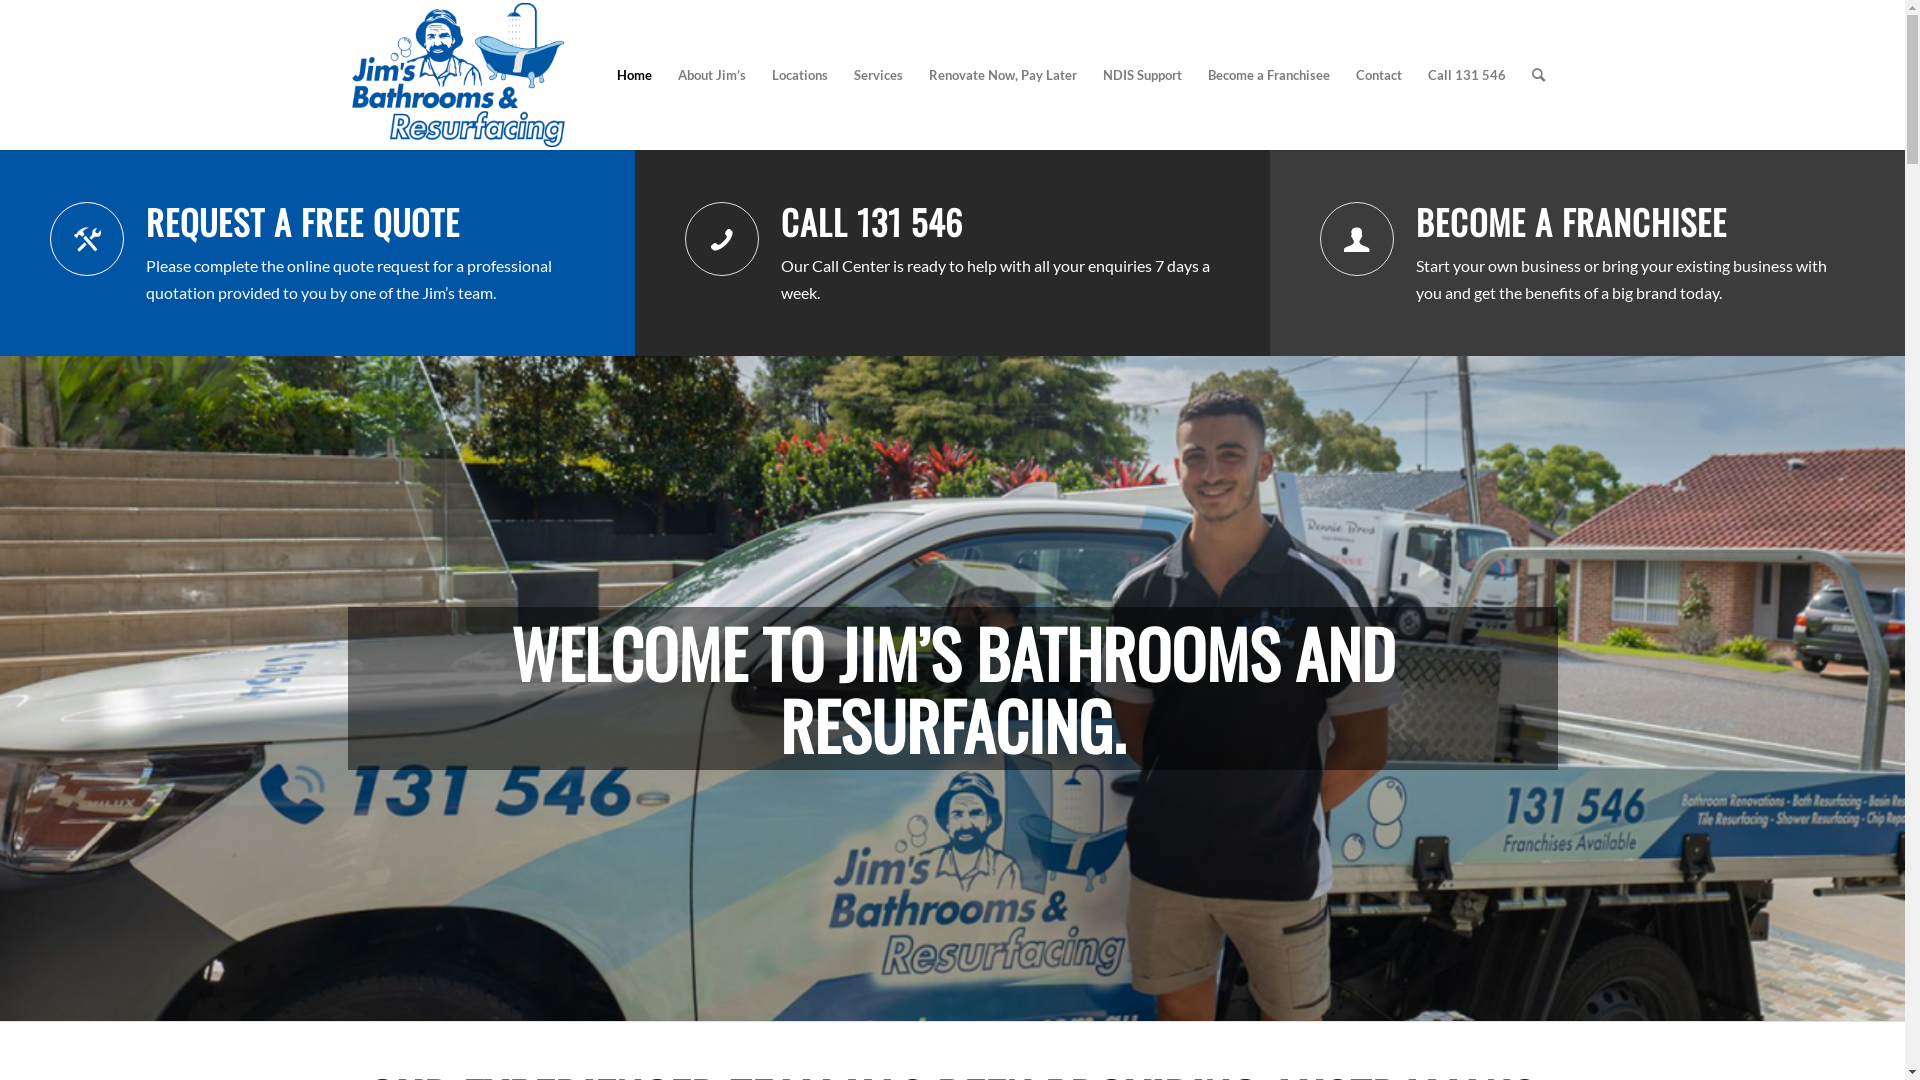 This screenshot has height=1080, width=1920. I want to click on Call 131 546, so click(1466, 75).